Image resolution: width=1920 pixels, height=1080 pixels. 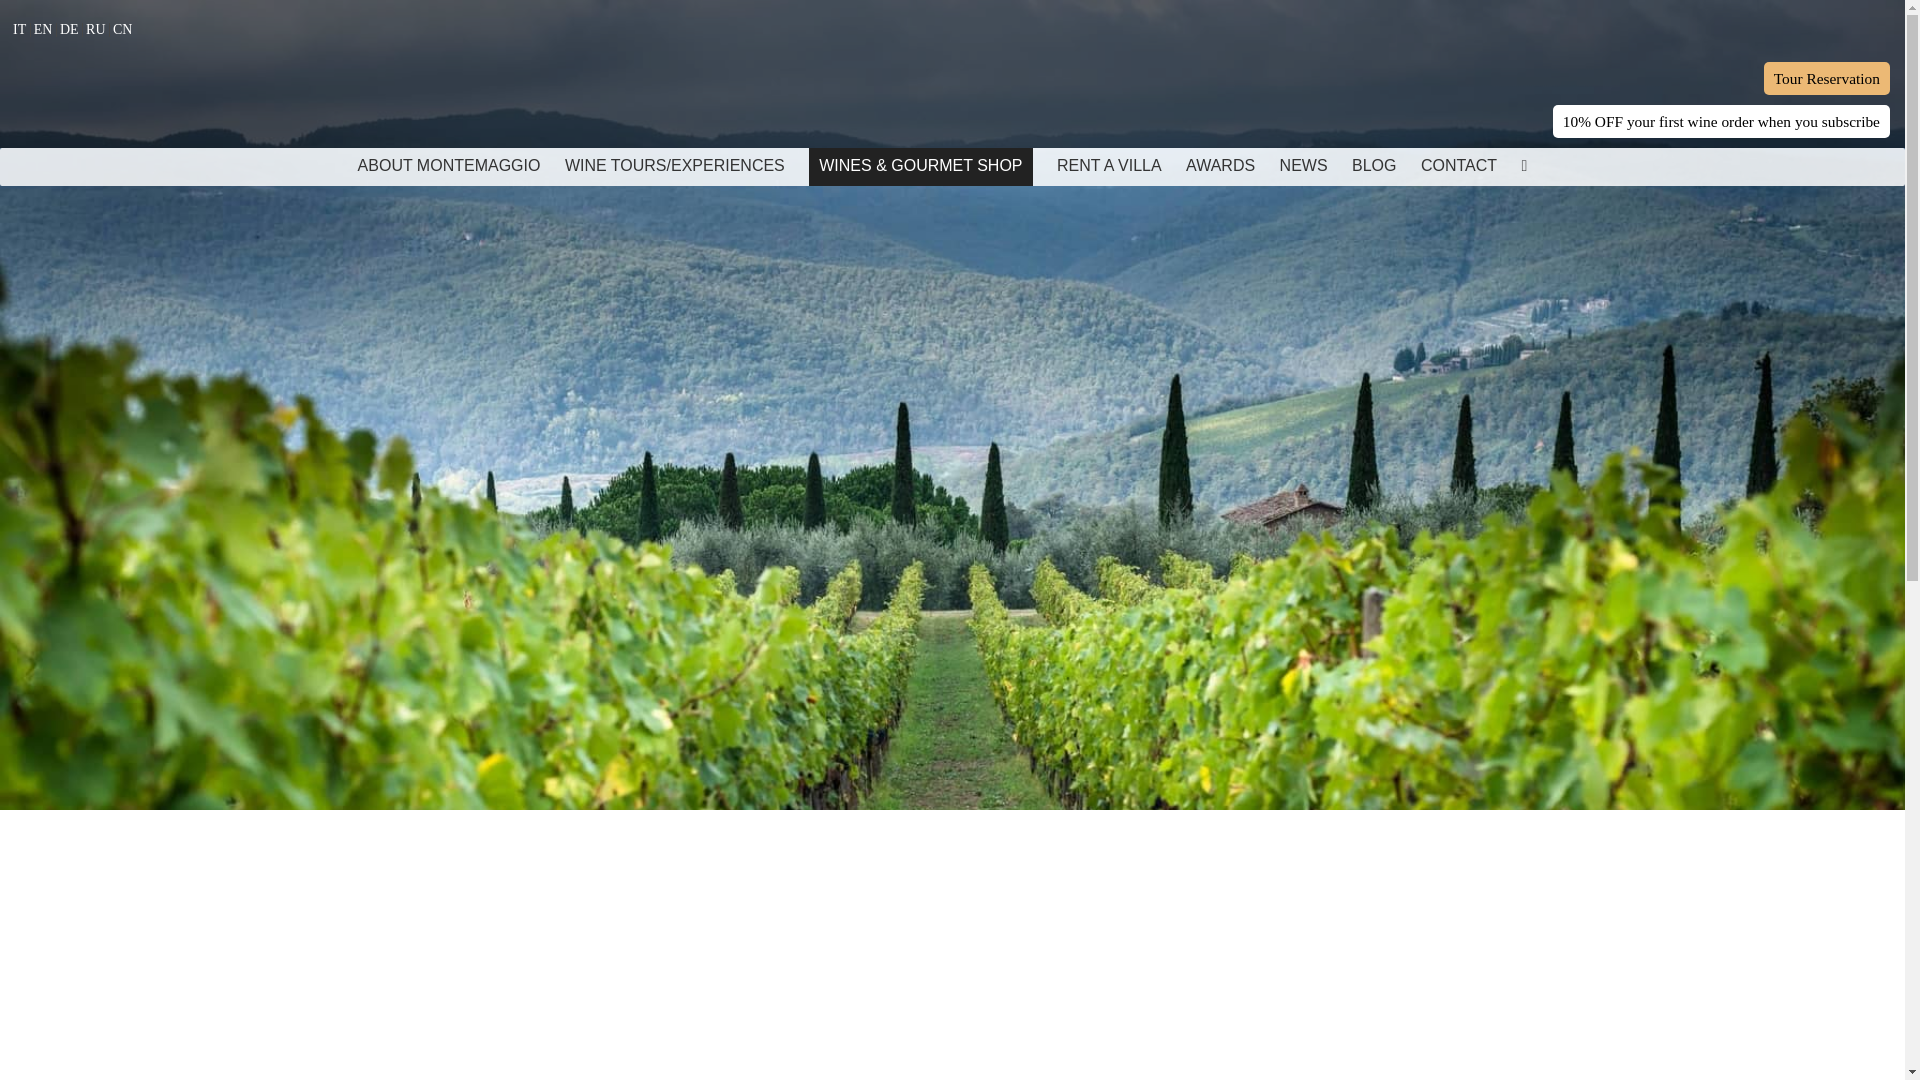 I want to click on NEWS, so click(x=1304, y=166).